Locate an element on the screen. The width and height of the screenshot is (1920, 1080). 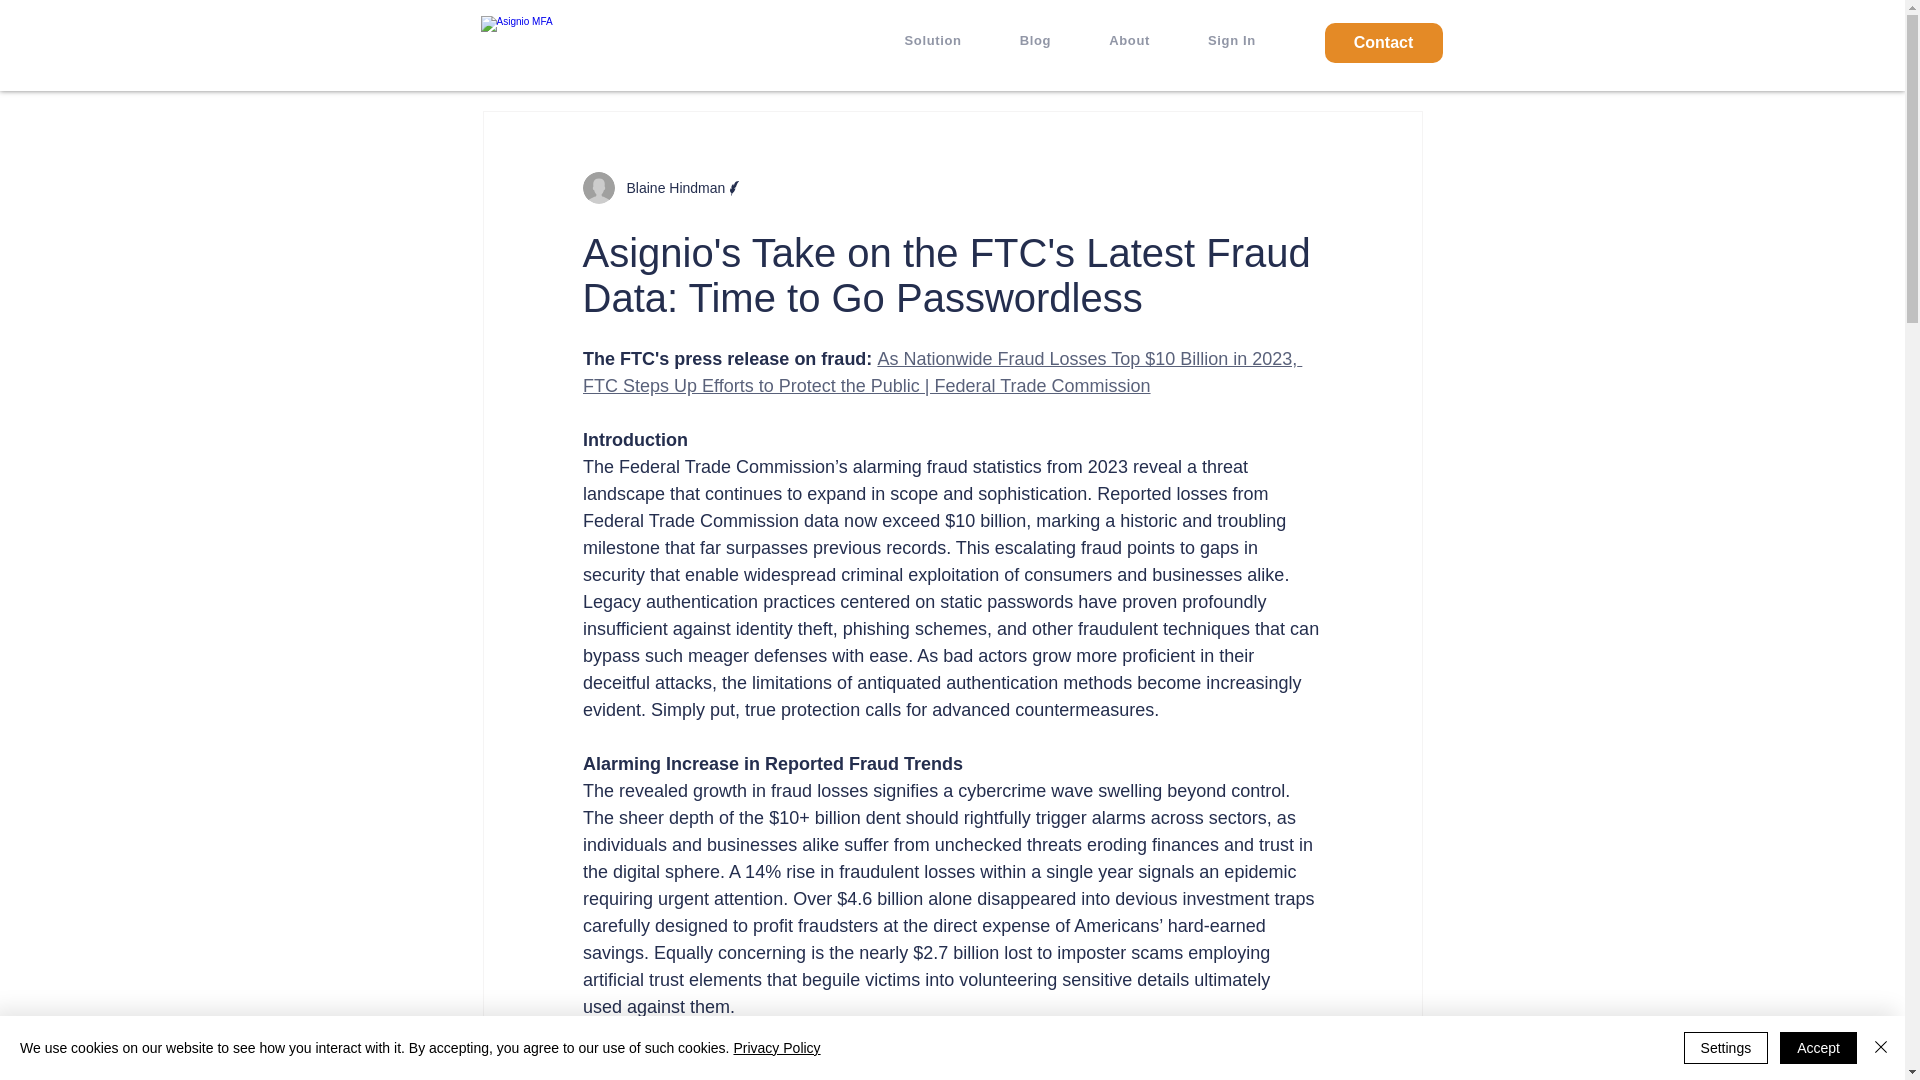
Sign In is located at coordinates (1232, 40).